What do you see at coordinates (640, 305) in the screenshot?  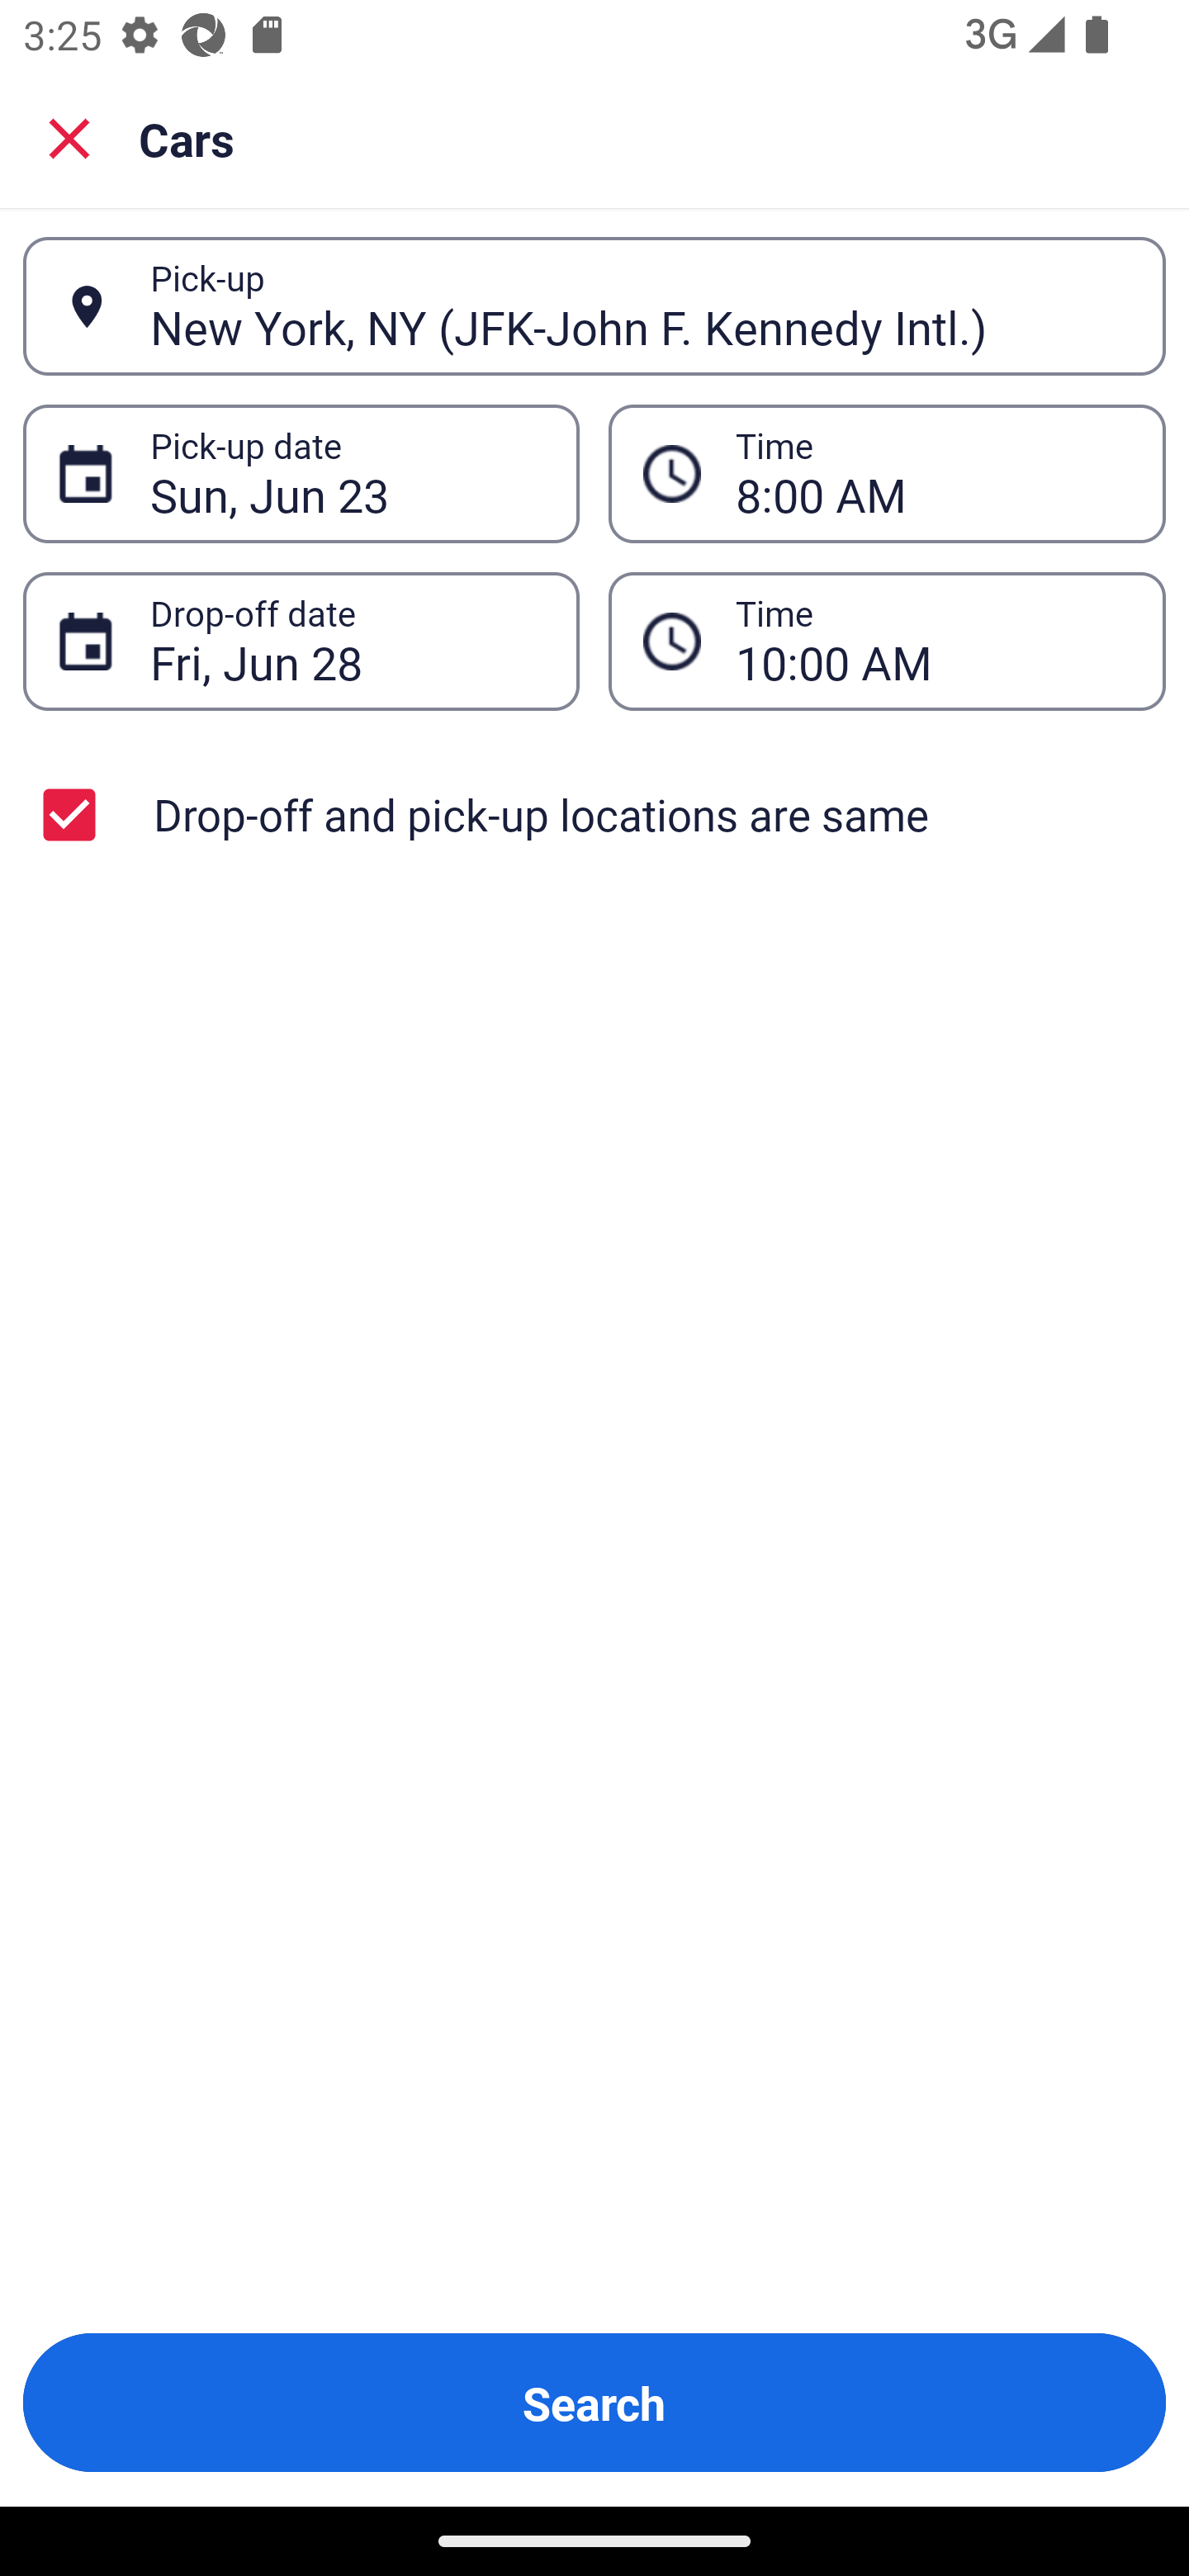 I see `New York, NY (JFK-John F. Kennedy Intl.)` at bounding box center [640, 305].